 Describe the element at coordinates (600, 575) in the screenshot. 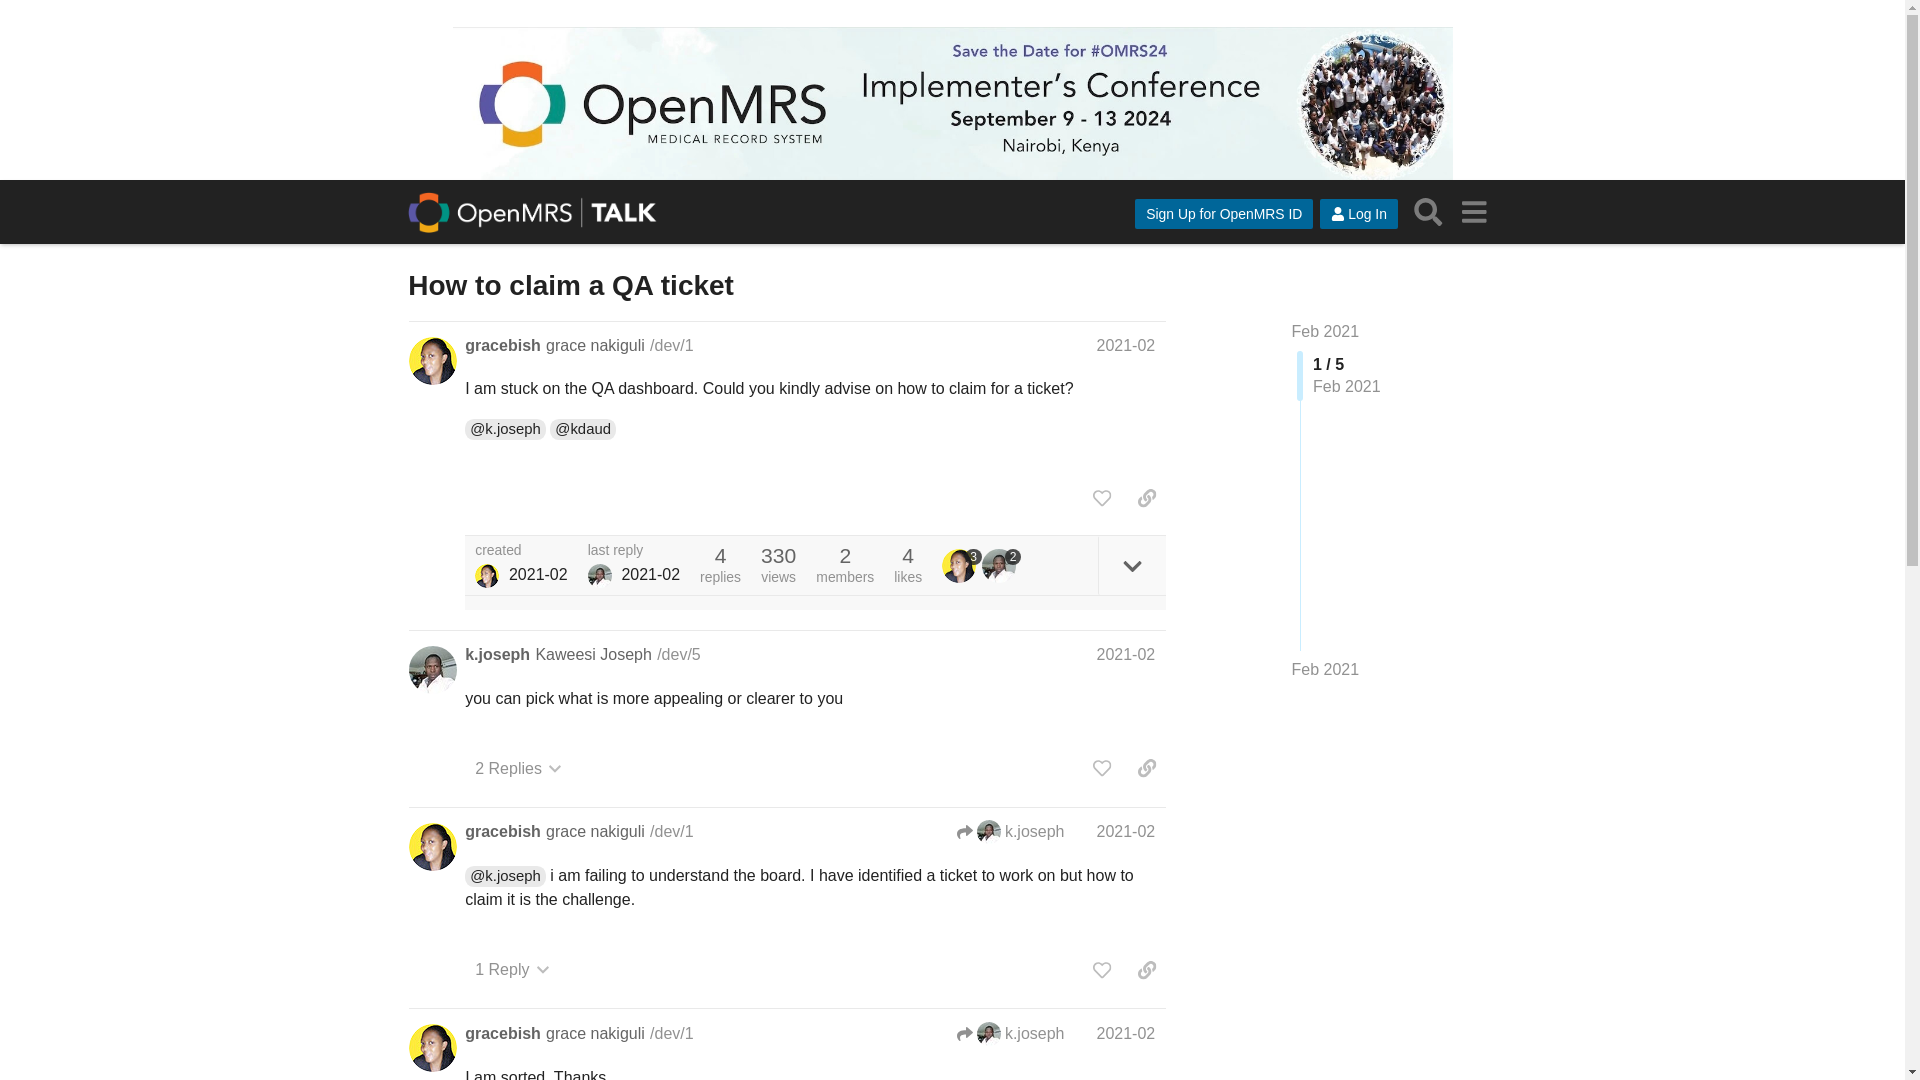

I see `Kaweesi Joseph` at that location.